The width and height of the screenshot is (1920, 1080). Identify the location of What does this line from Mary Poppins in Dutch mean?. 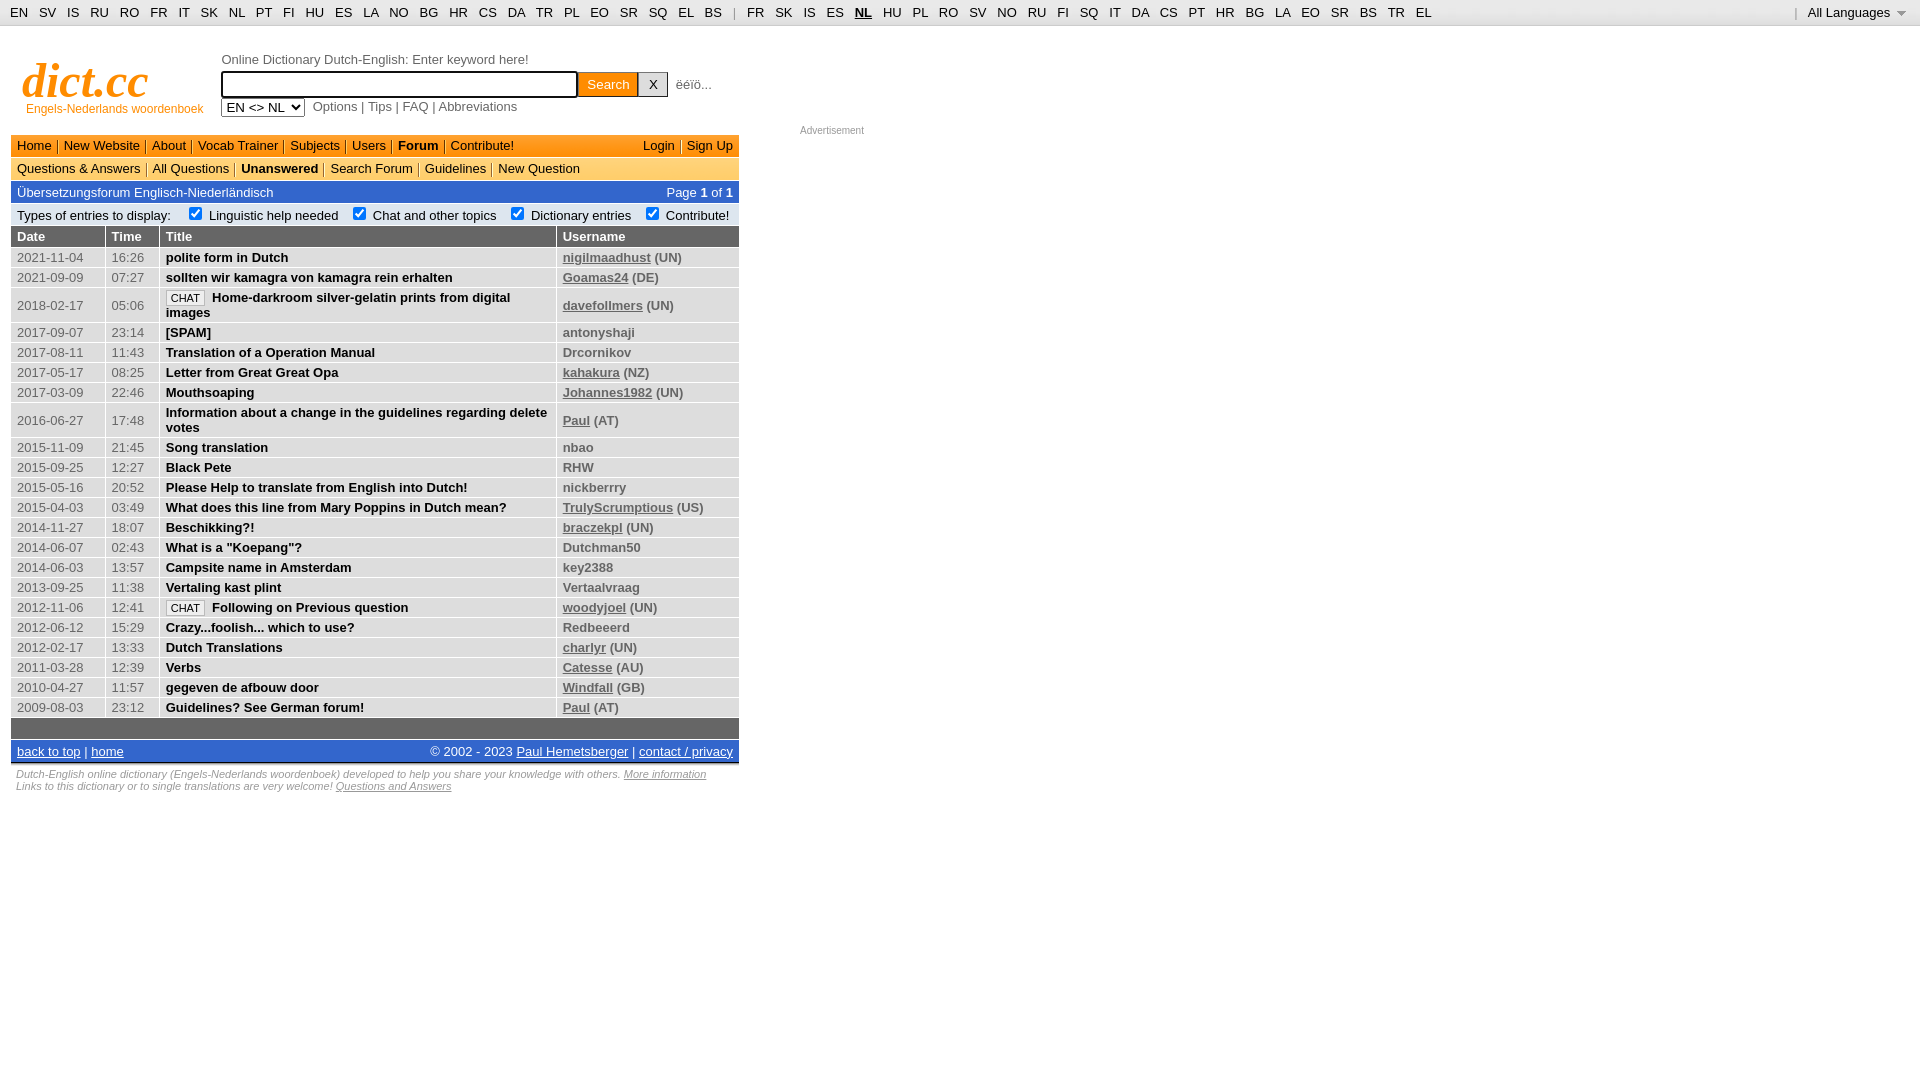
(336, 508).